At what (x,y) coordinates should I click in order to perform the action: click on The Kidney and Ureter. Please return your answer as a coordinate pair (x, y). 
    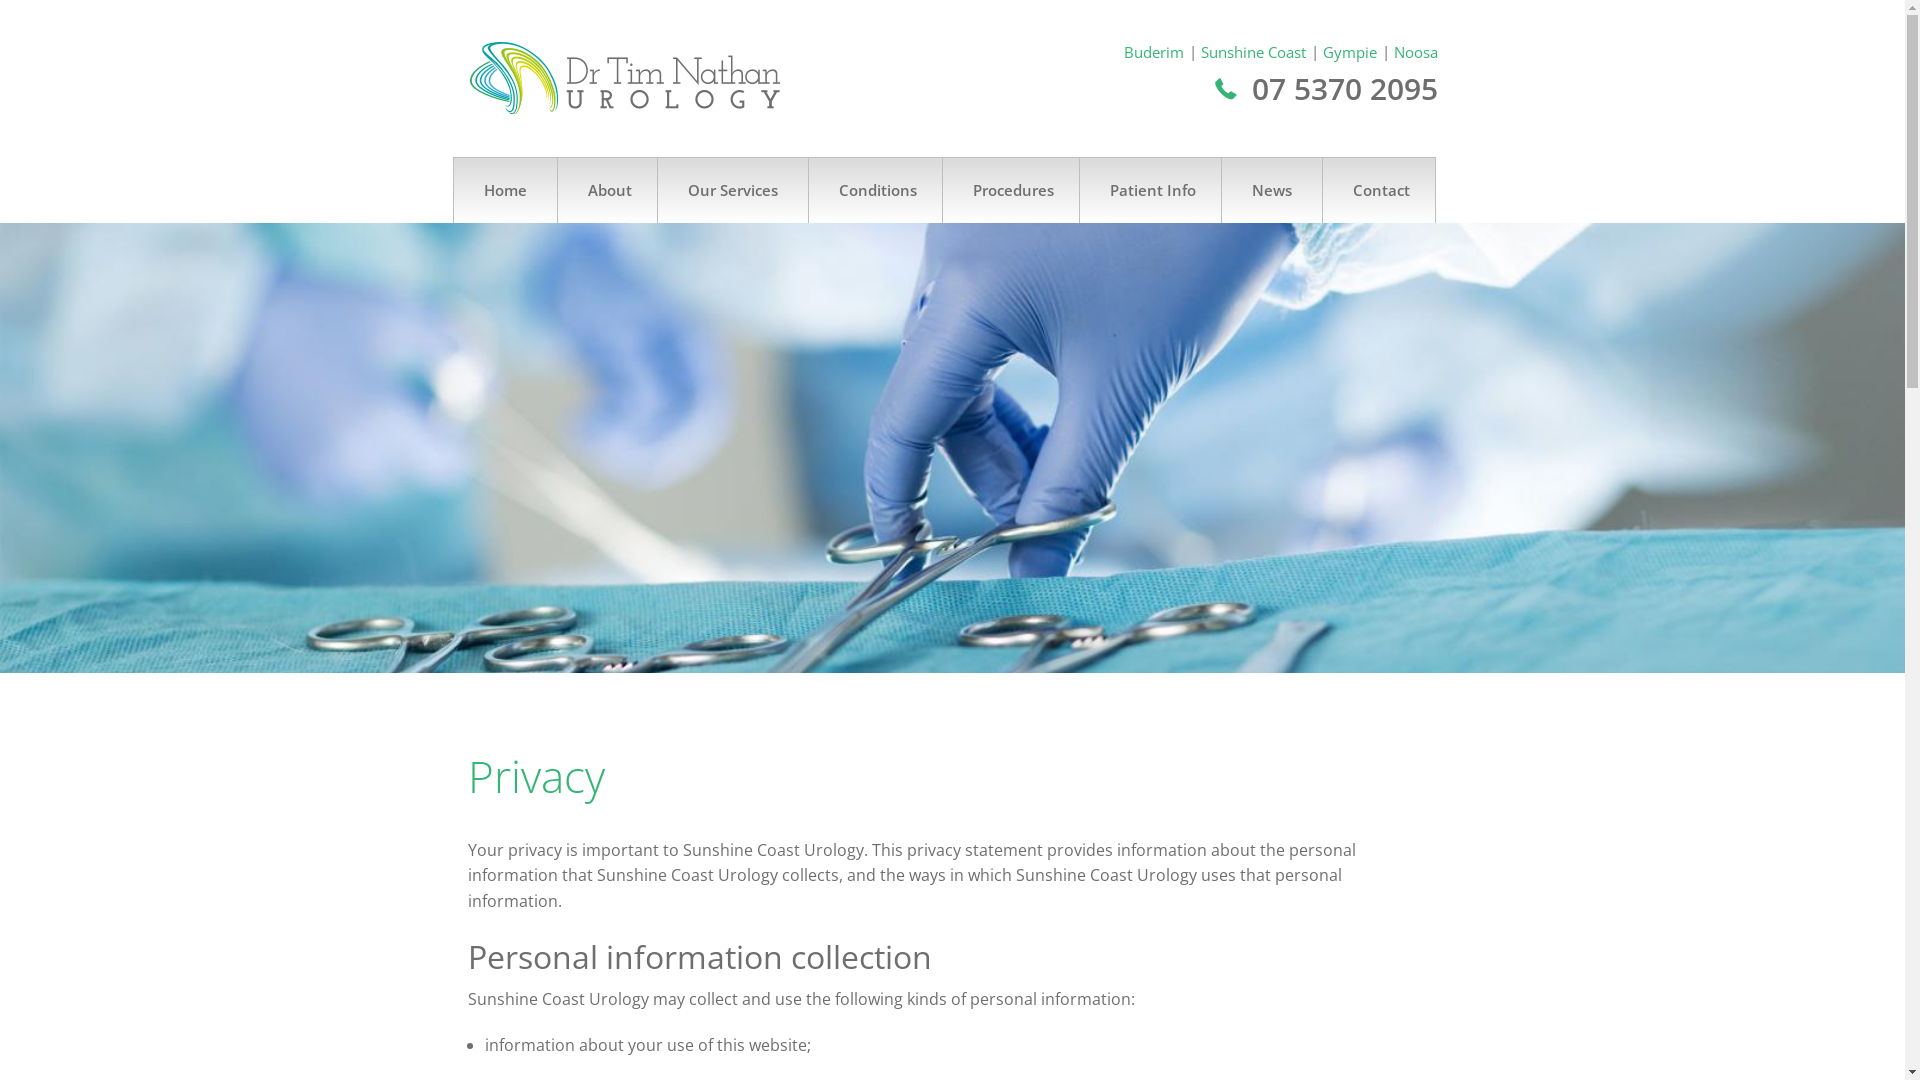
    Looking at the image, I should click on (923, 307).